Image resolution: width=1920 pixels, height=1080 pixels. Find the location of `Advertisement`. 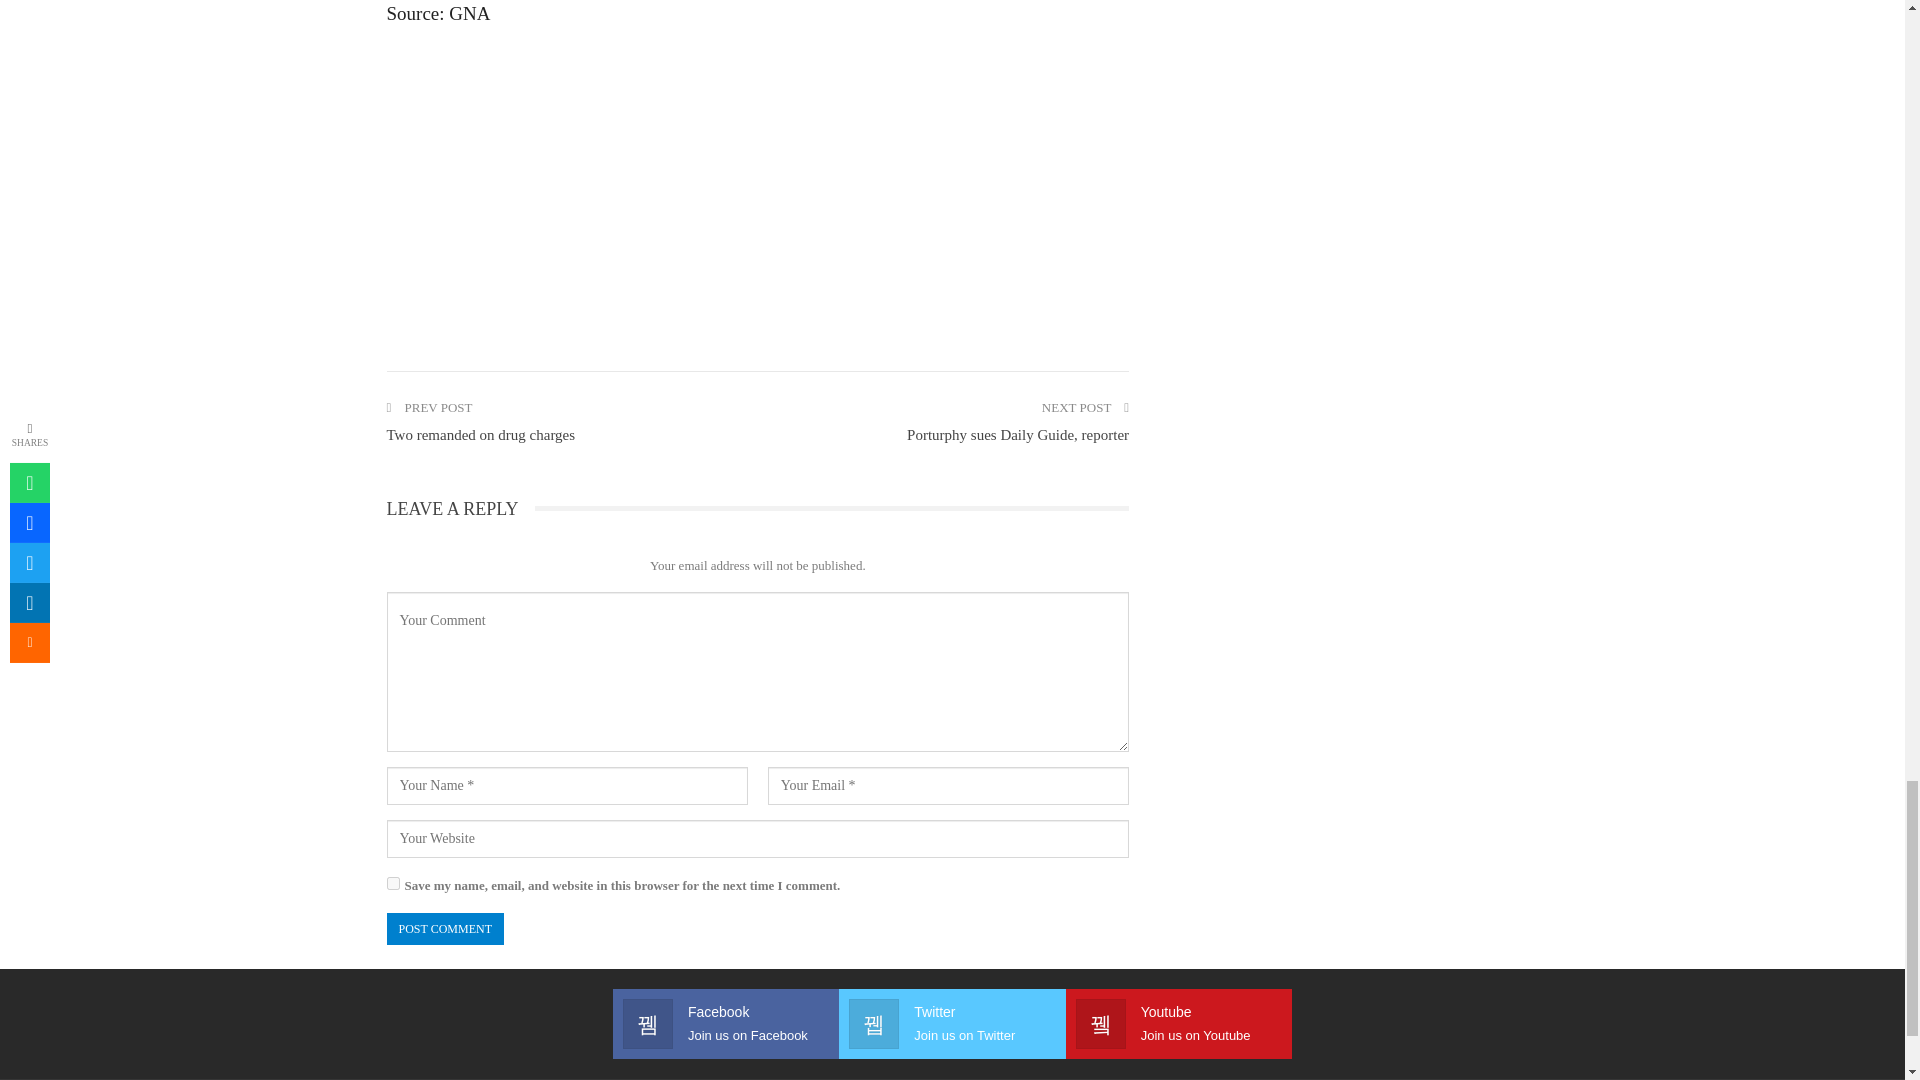

Advertisement is located at coordinates (756, 188).